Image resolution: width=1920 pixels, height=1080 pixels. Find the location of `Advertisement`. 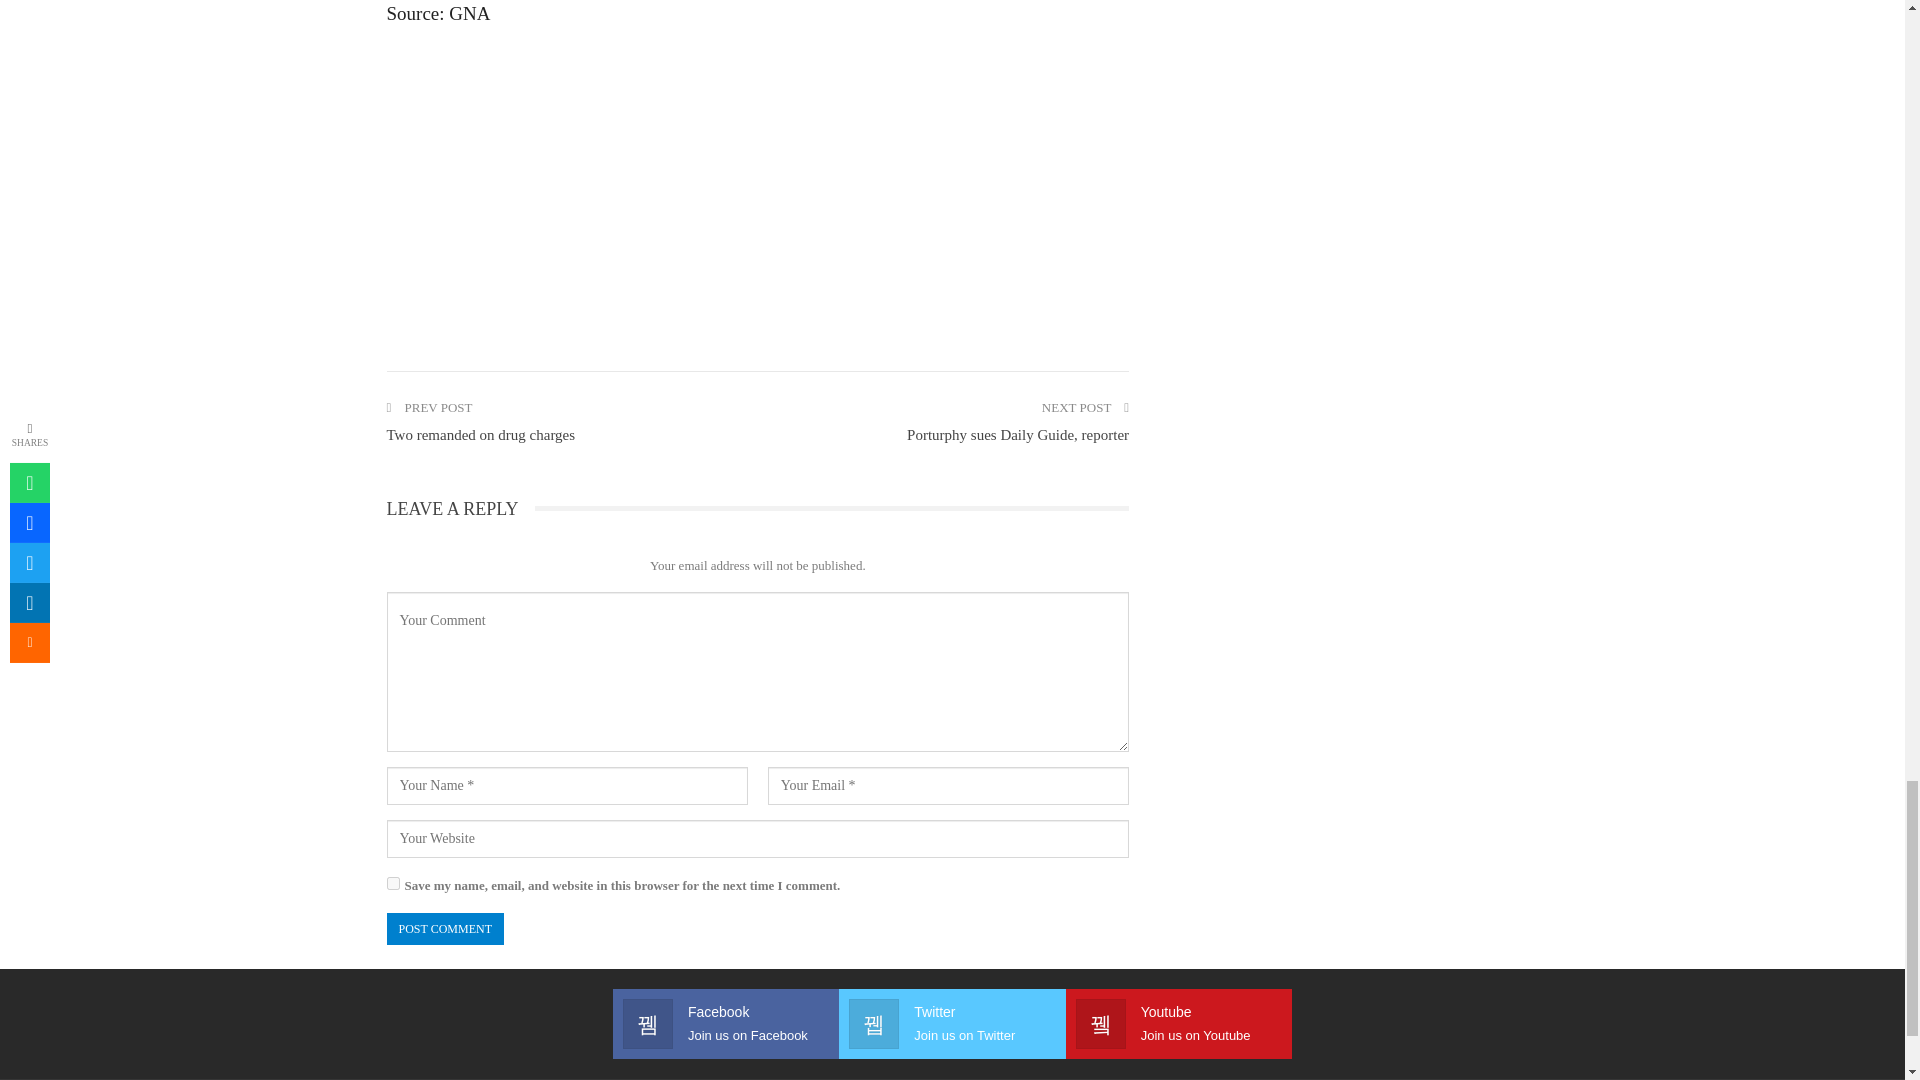

Advertisement is located at coordinates (756, 188).